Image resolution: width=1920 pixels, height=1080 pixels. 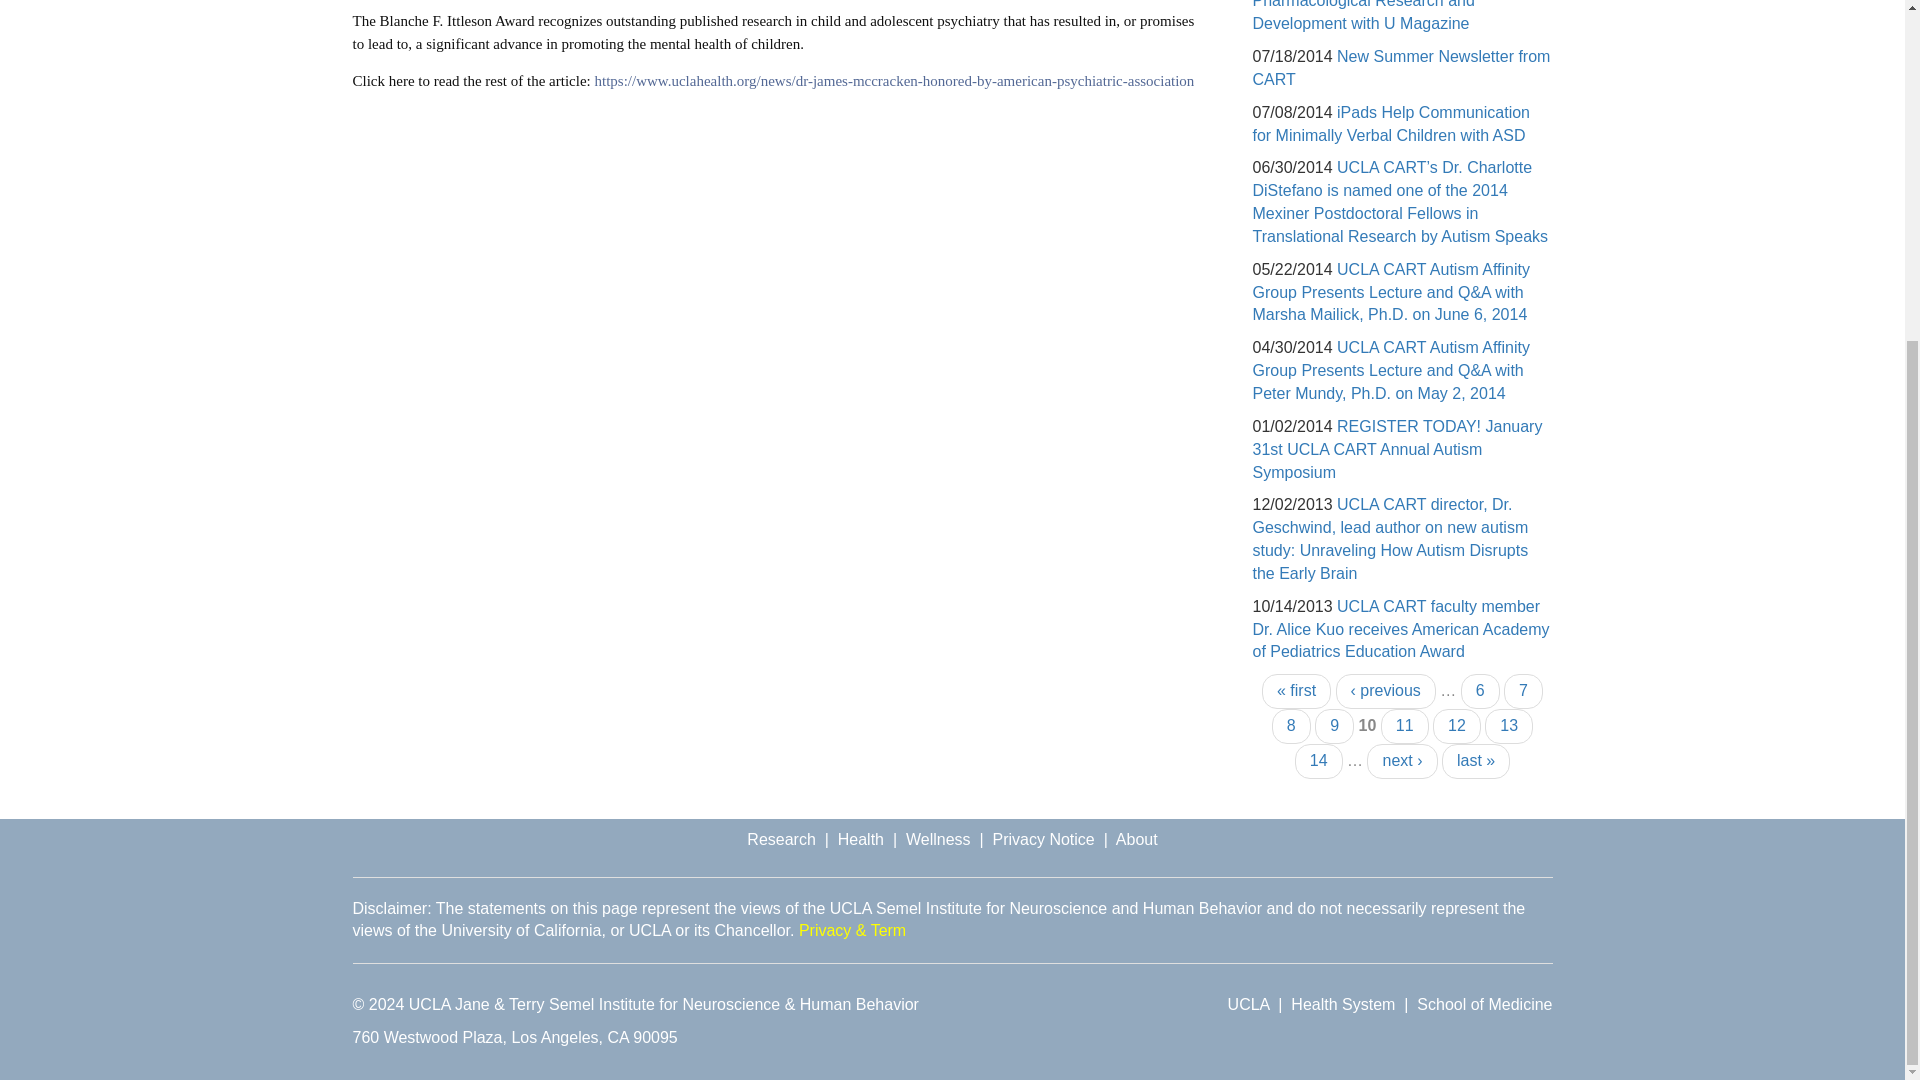 I want to click on Go to page 9, so click(x=1334, y=726).